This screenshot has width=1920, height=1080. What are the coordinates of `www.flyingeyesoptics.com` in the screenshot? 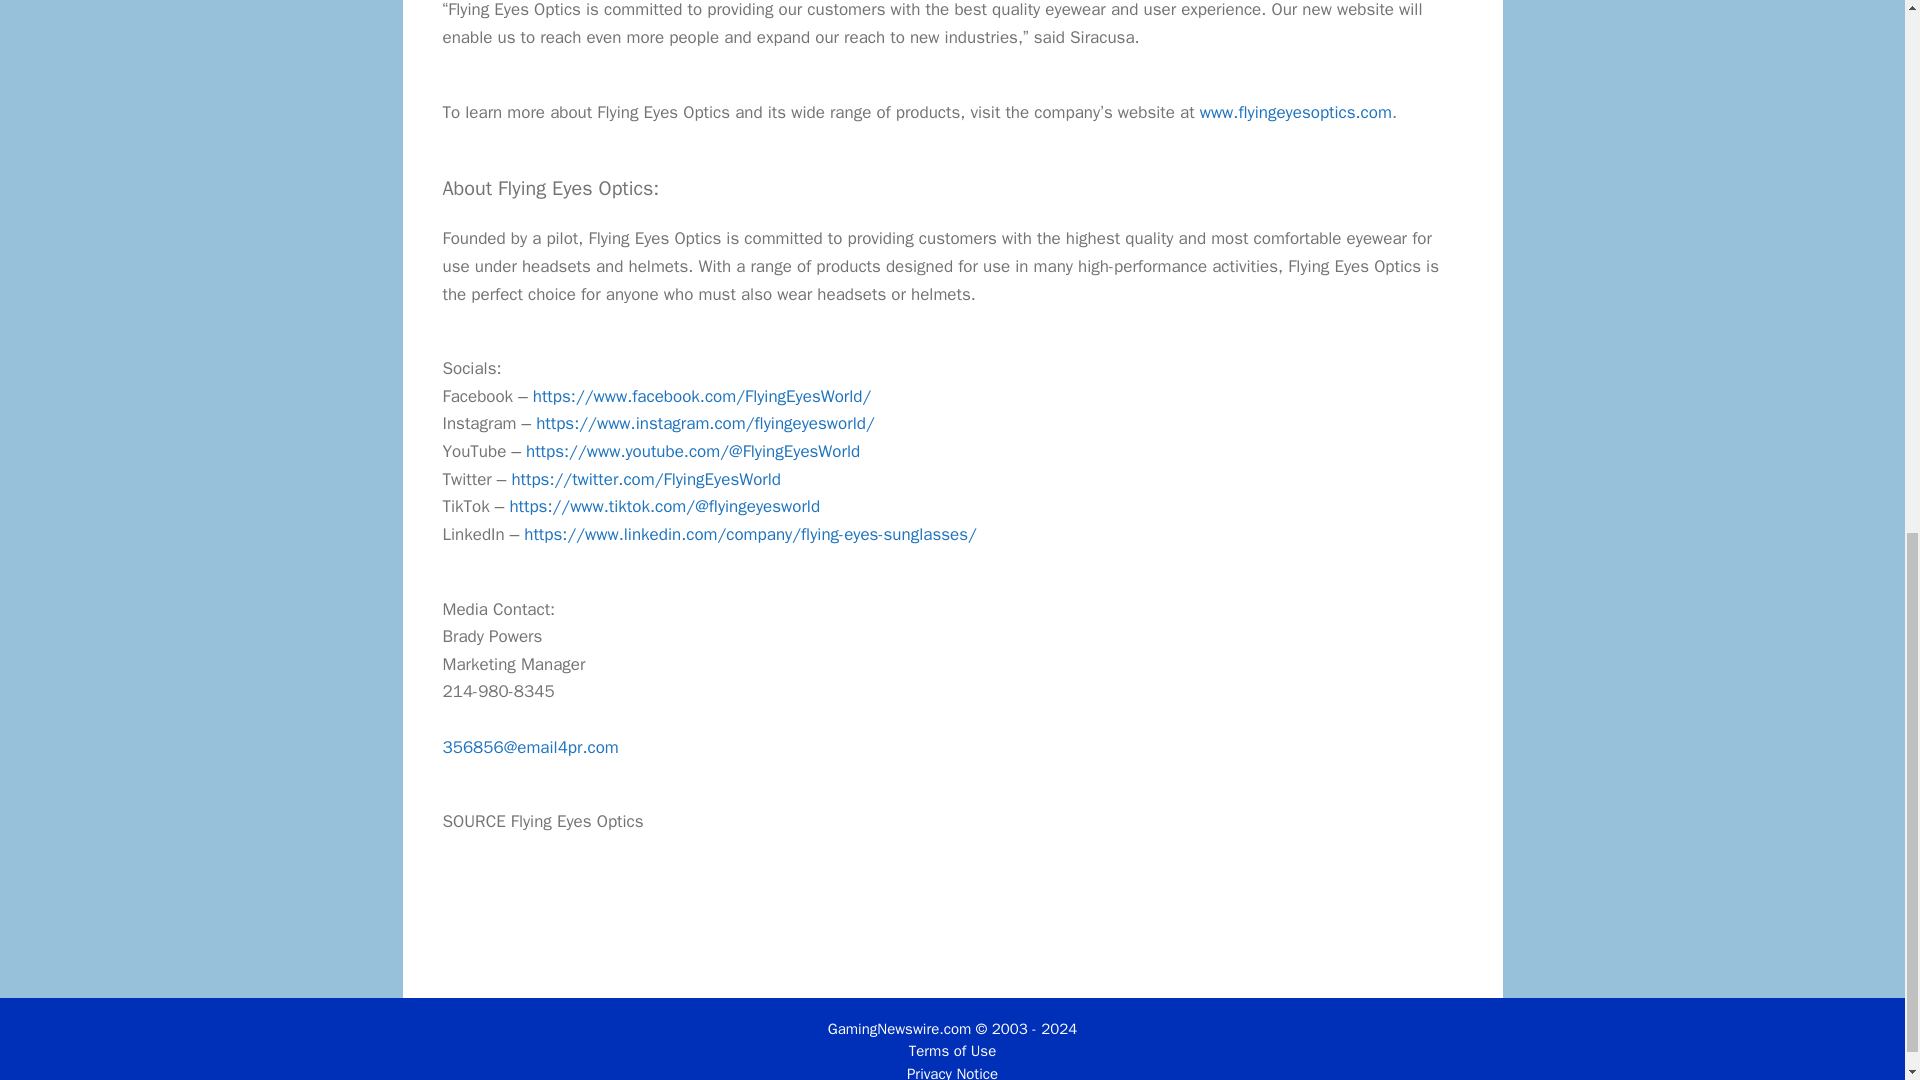 It's located at (1296, 112).